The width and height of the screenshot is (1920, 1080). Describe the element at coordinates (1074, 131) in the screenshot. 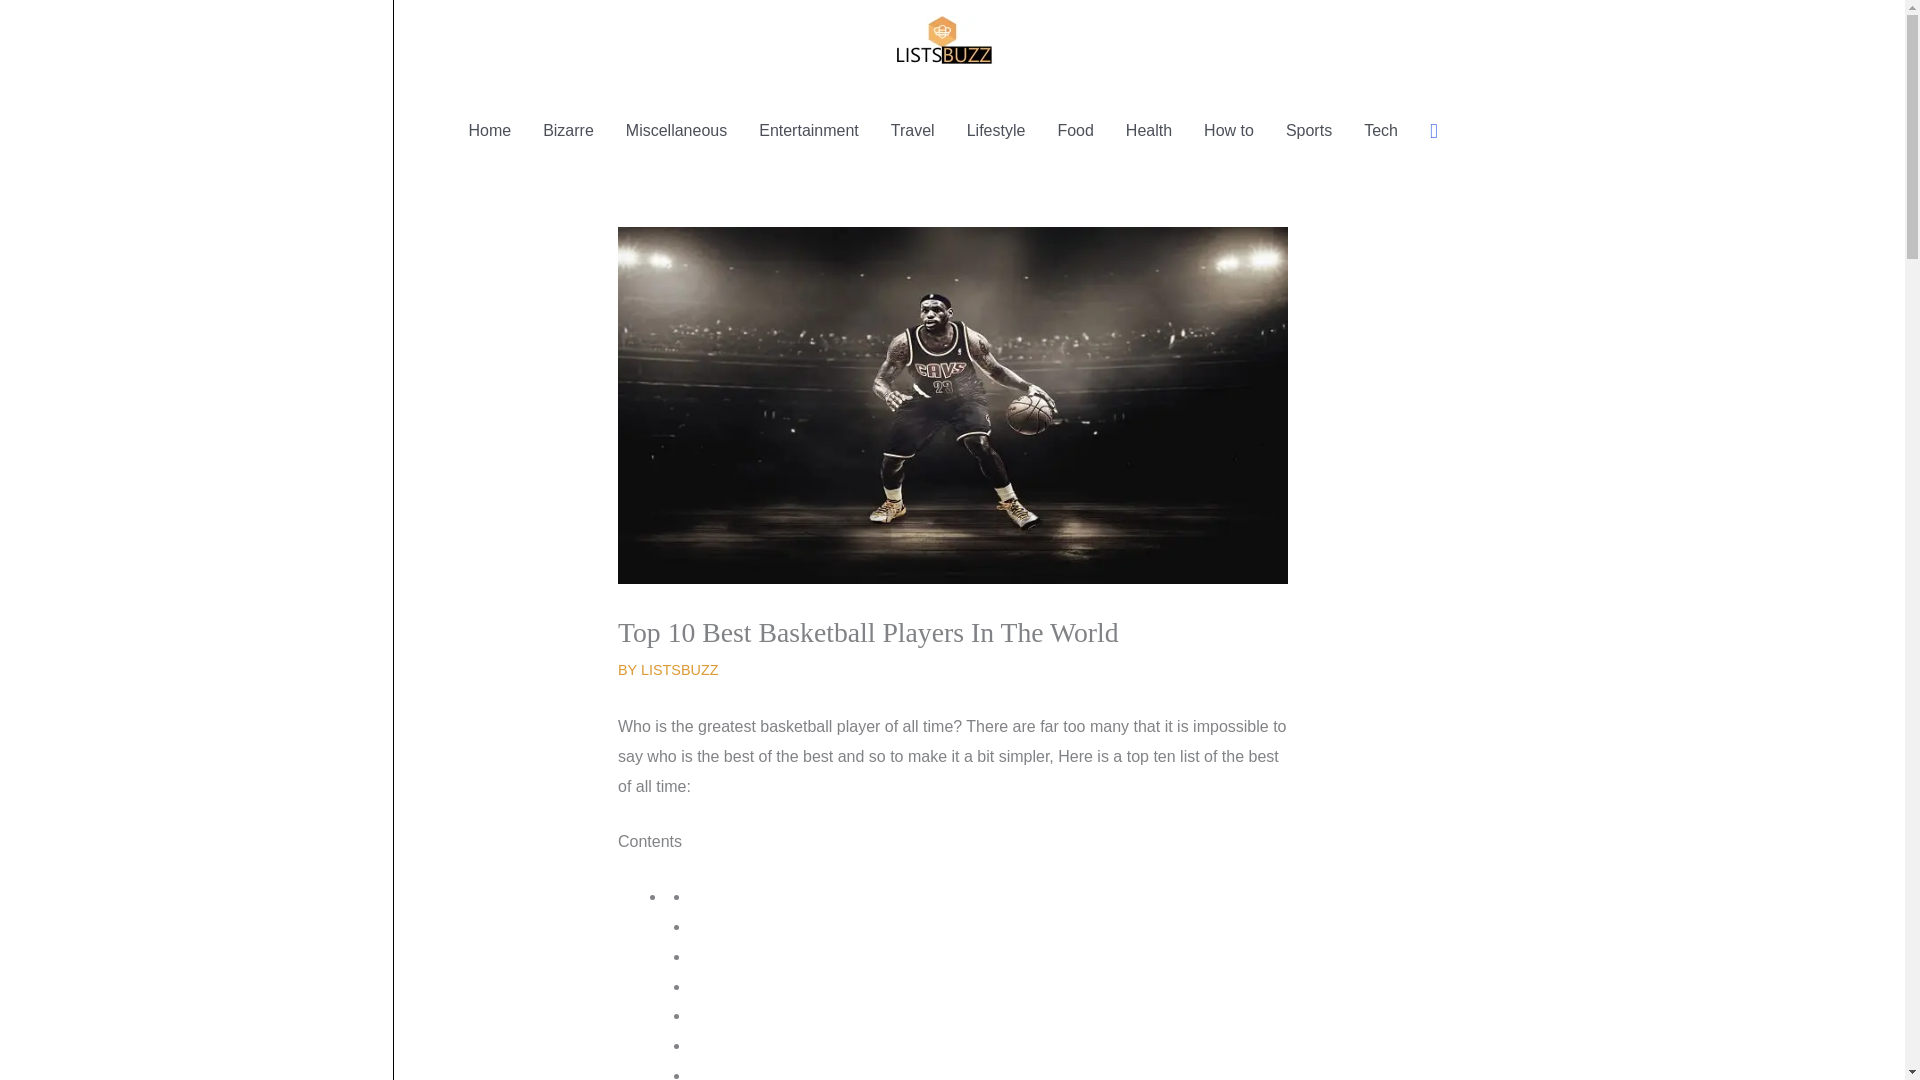

I see `Food` at that location.